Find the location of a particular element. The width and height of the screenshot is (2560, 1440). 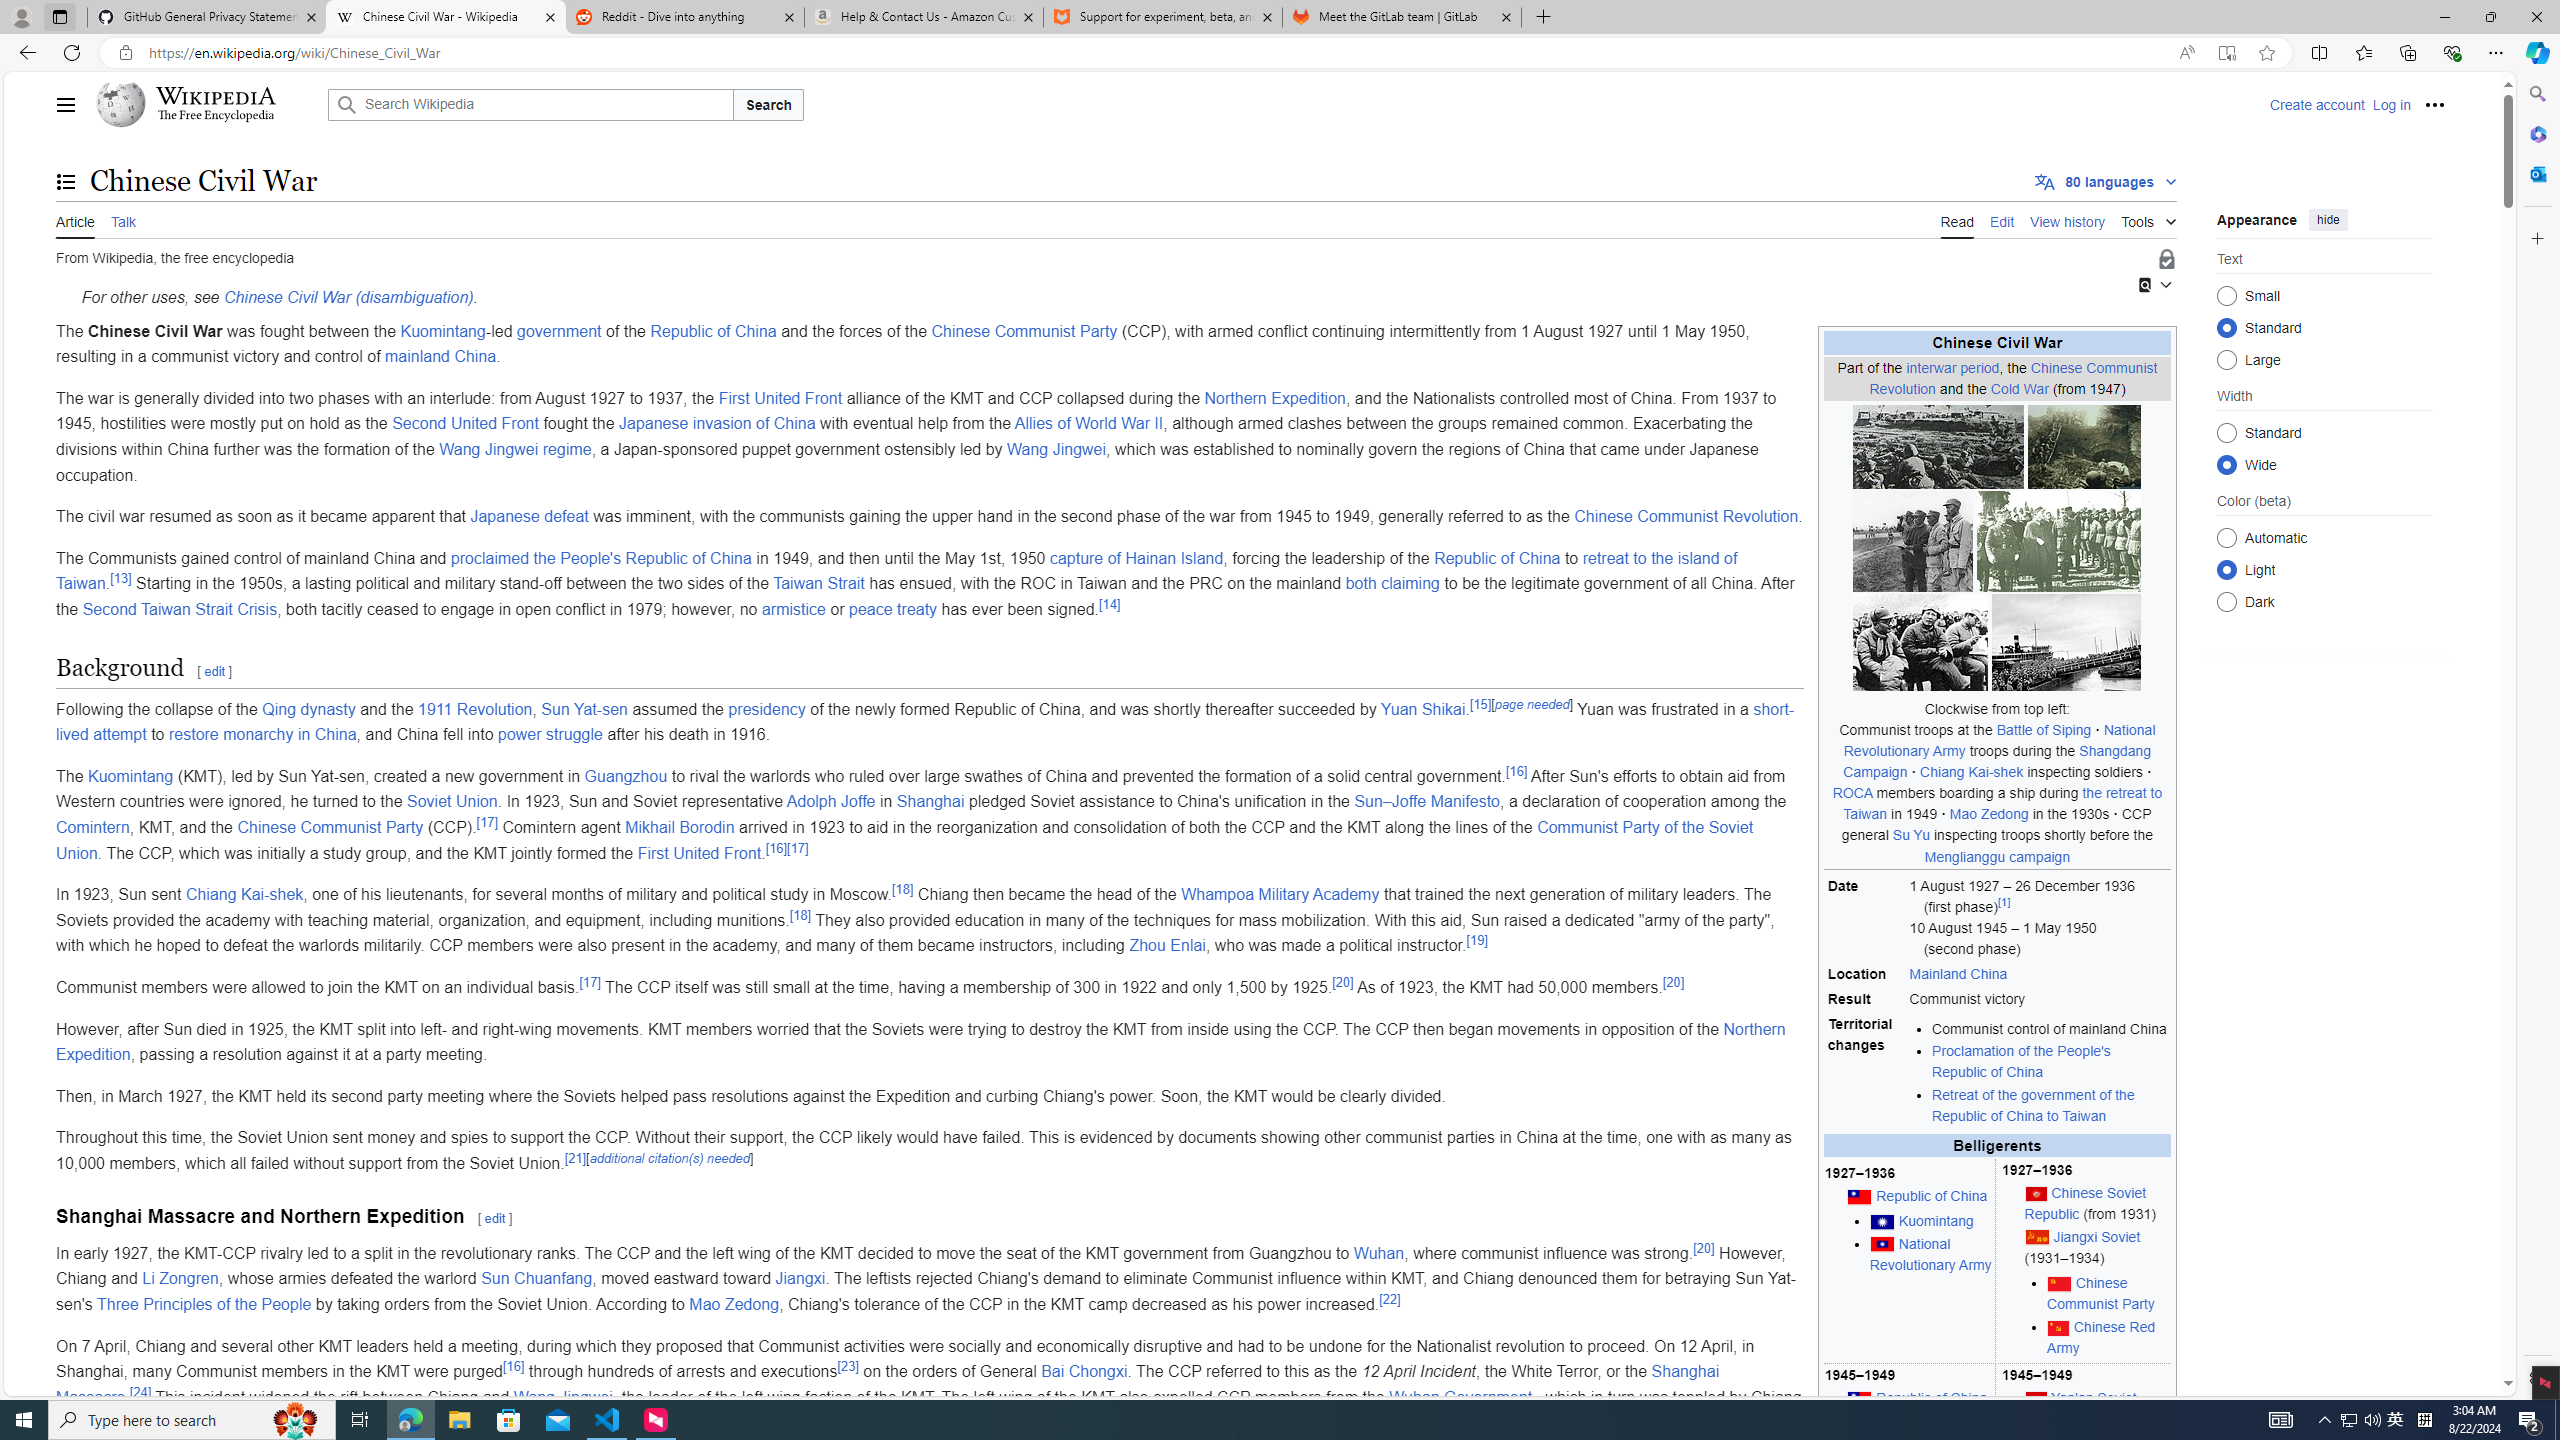

Chiang Kai-shek is located at coordinates (244, 894).